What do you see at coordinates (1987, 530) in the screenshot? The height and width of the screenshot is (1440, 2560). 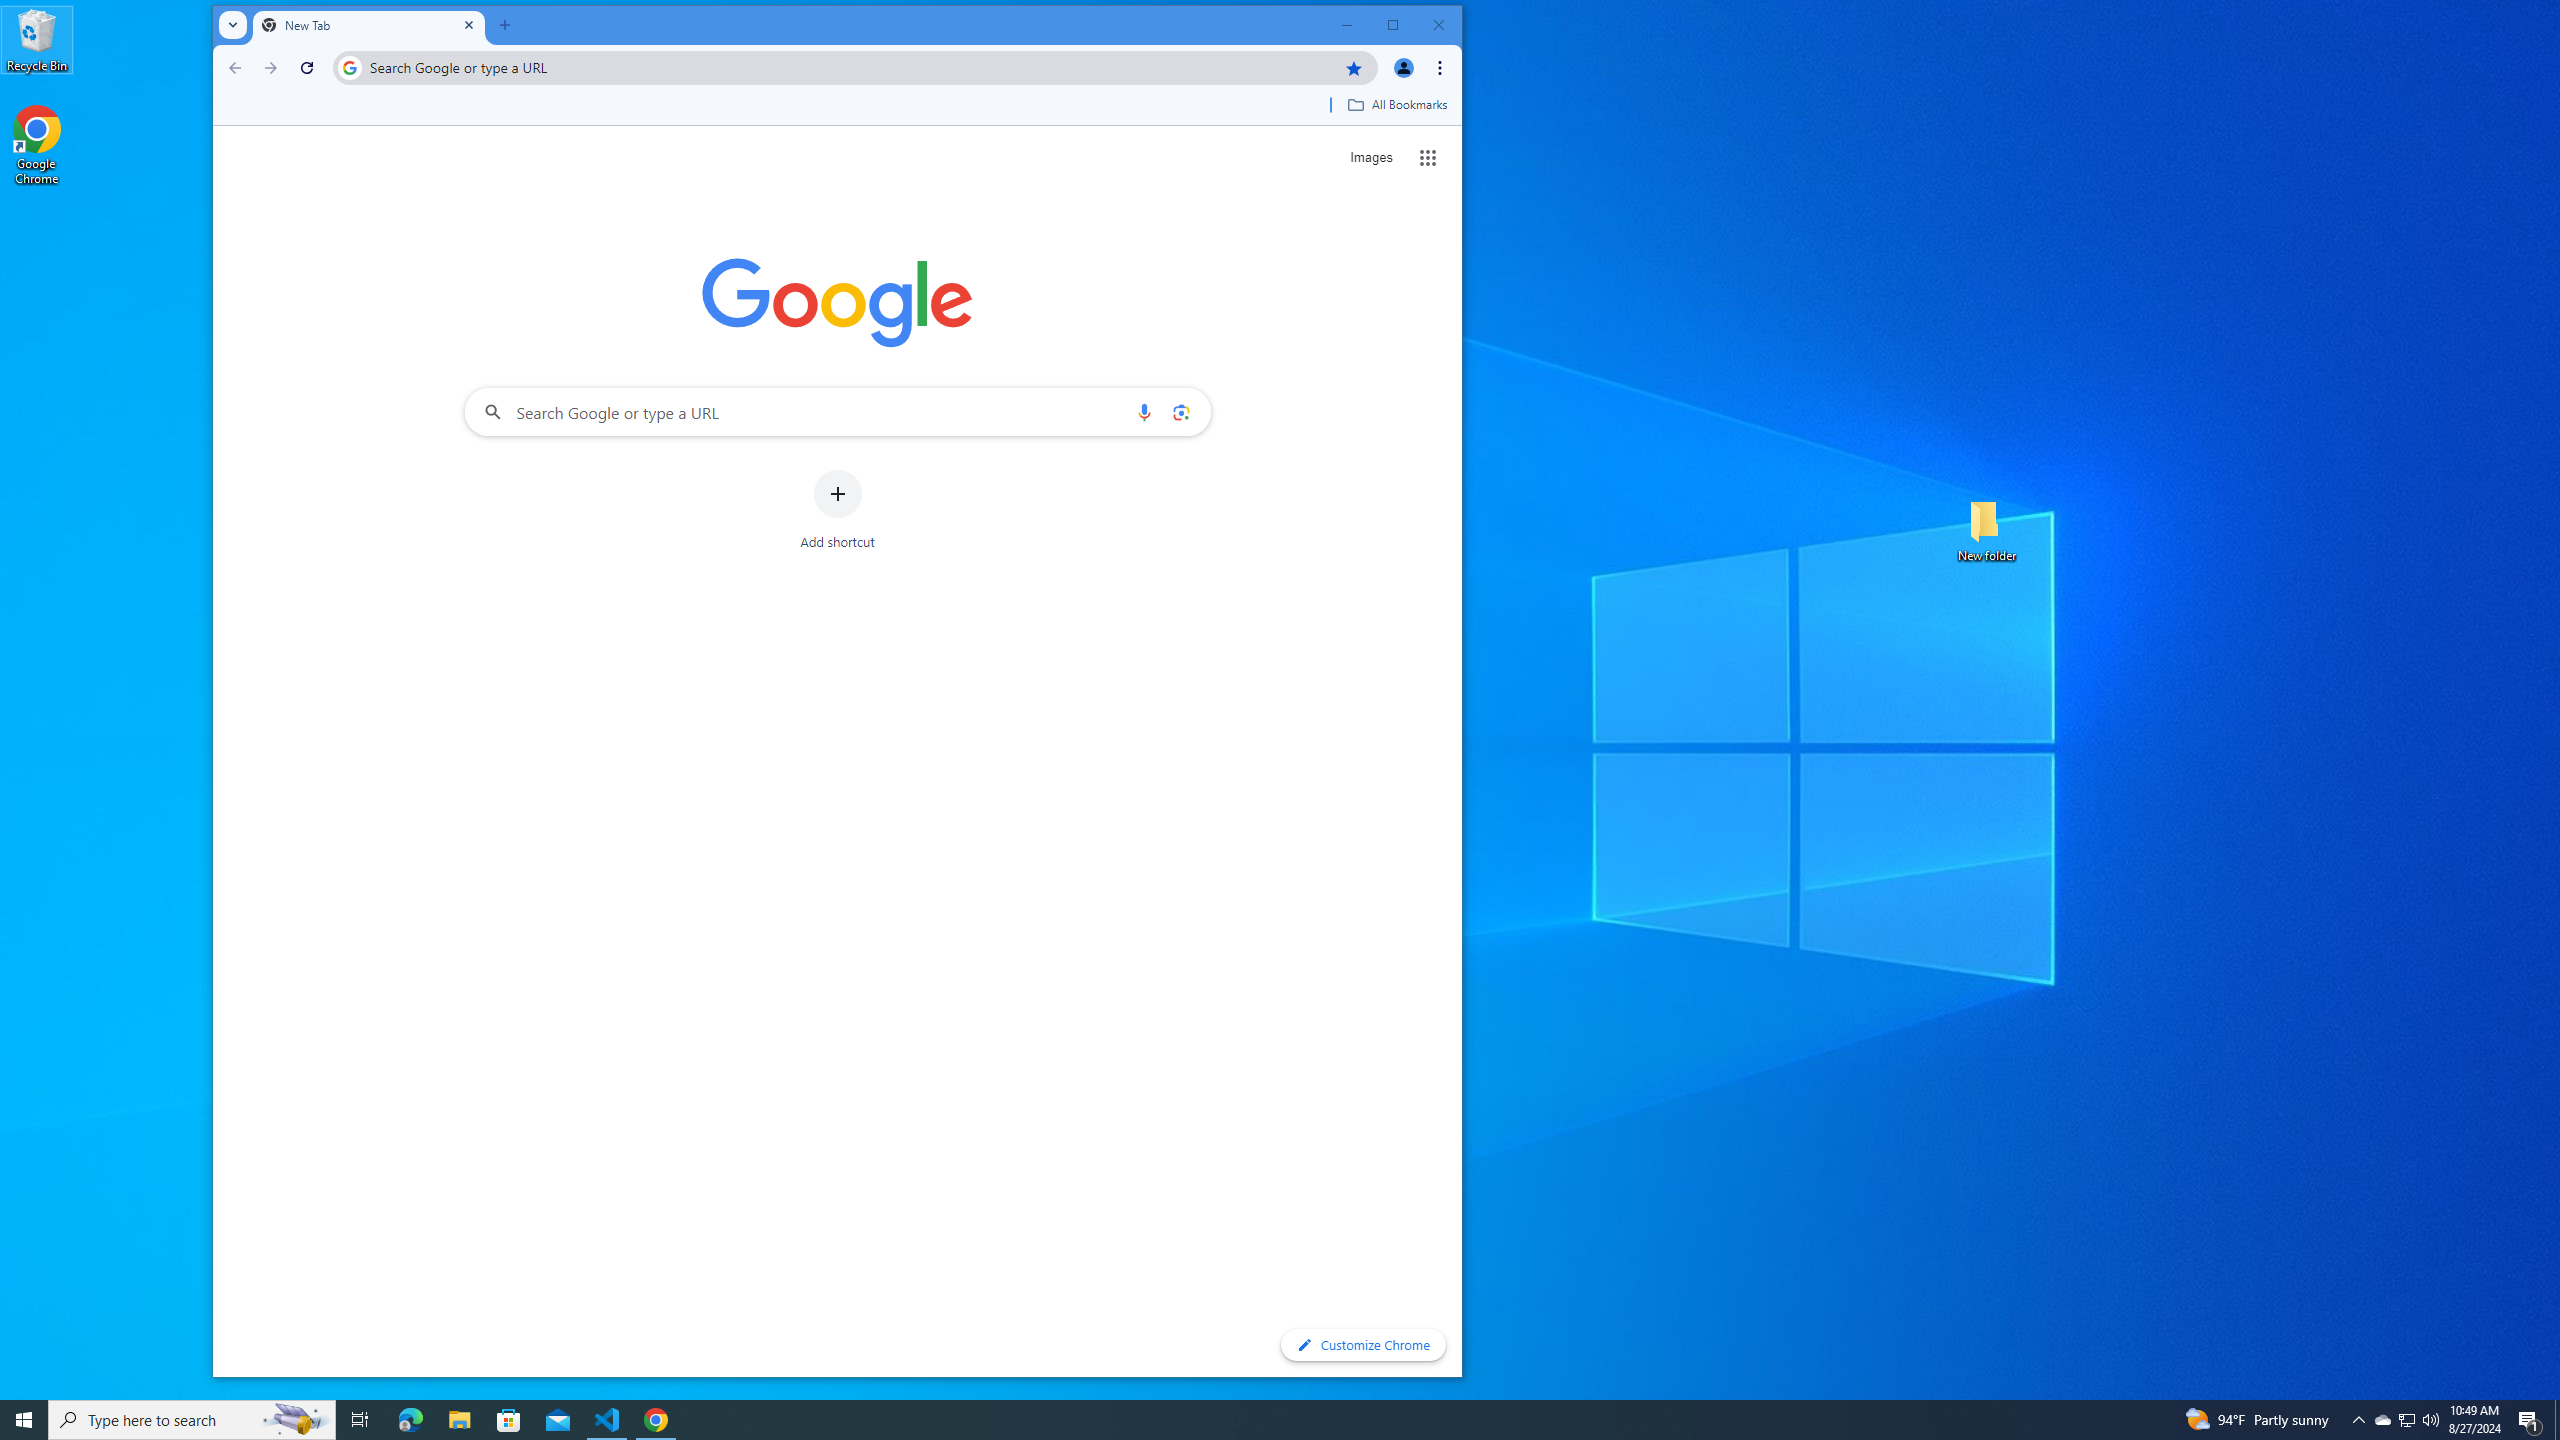 I see `New folder` at bounding box center [1987, 530].